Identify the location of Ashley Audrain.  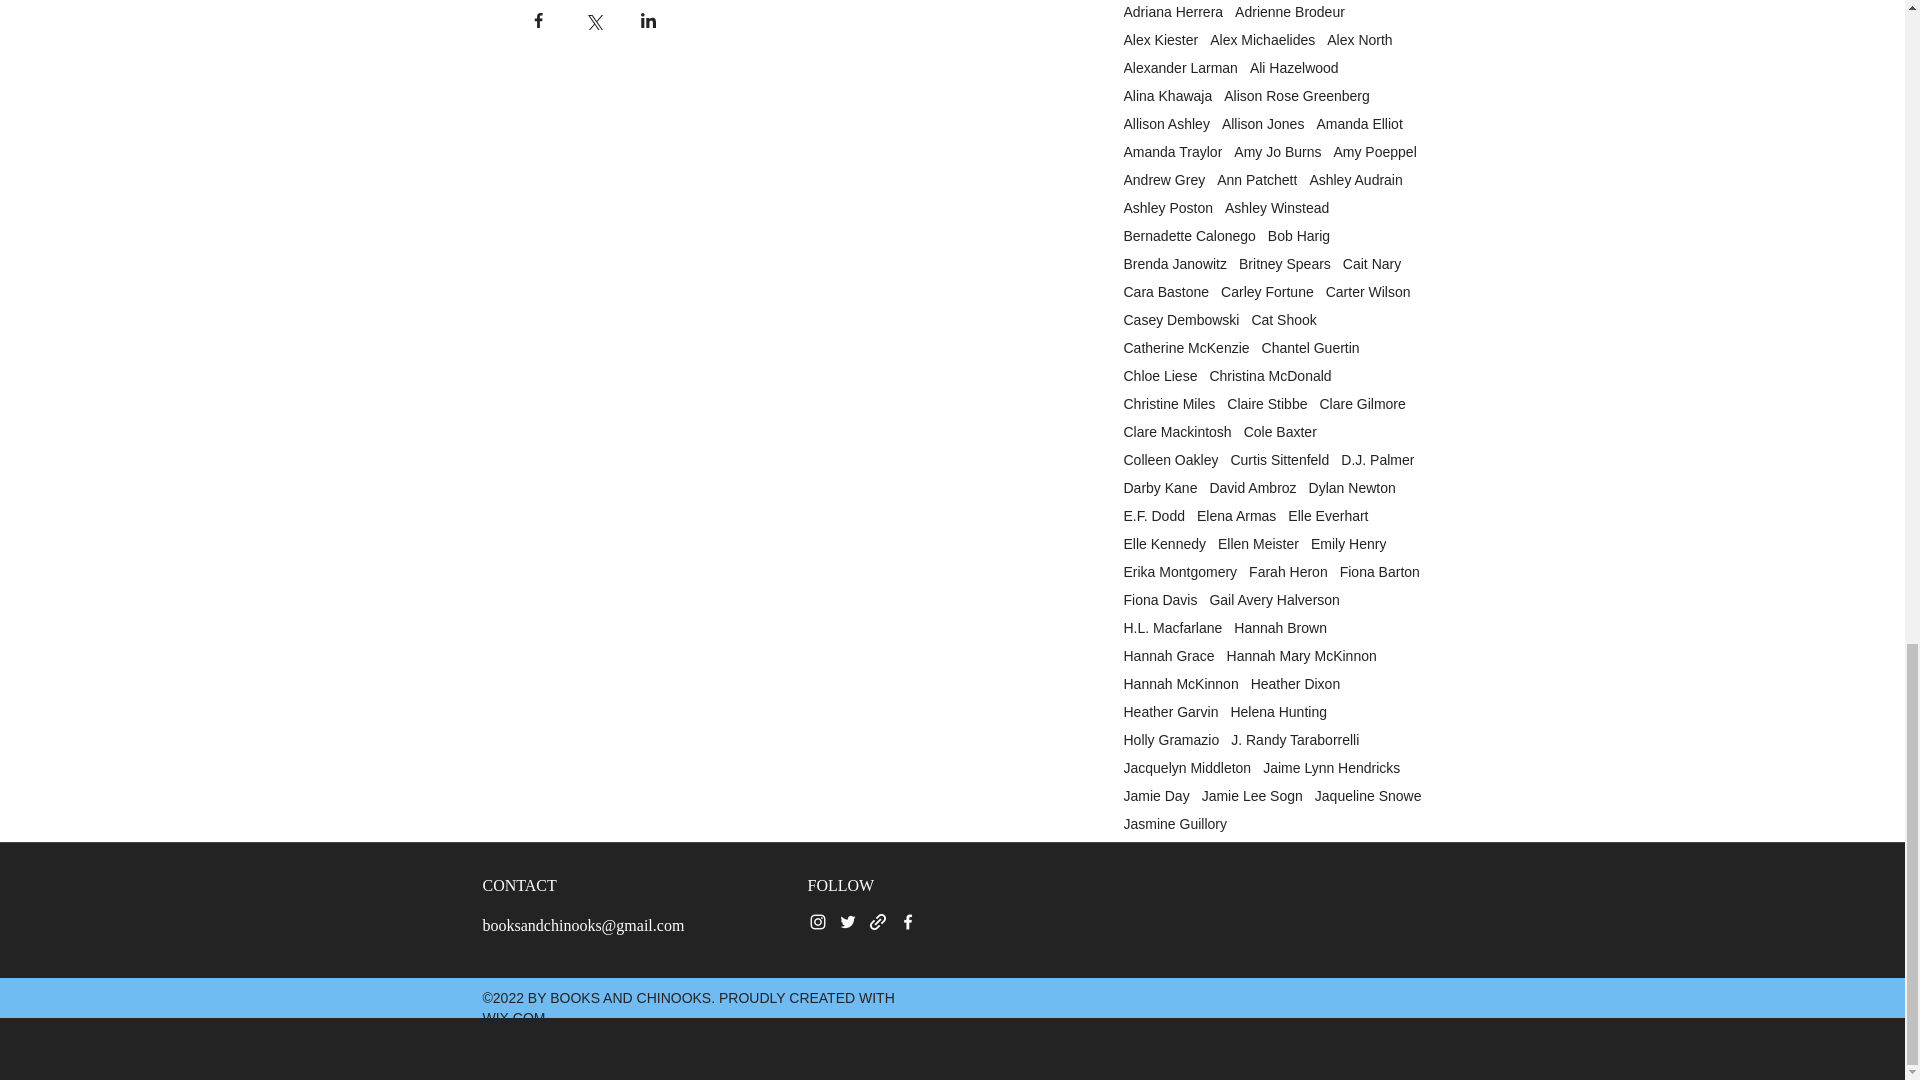
(1355, 179).